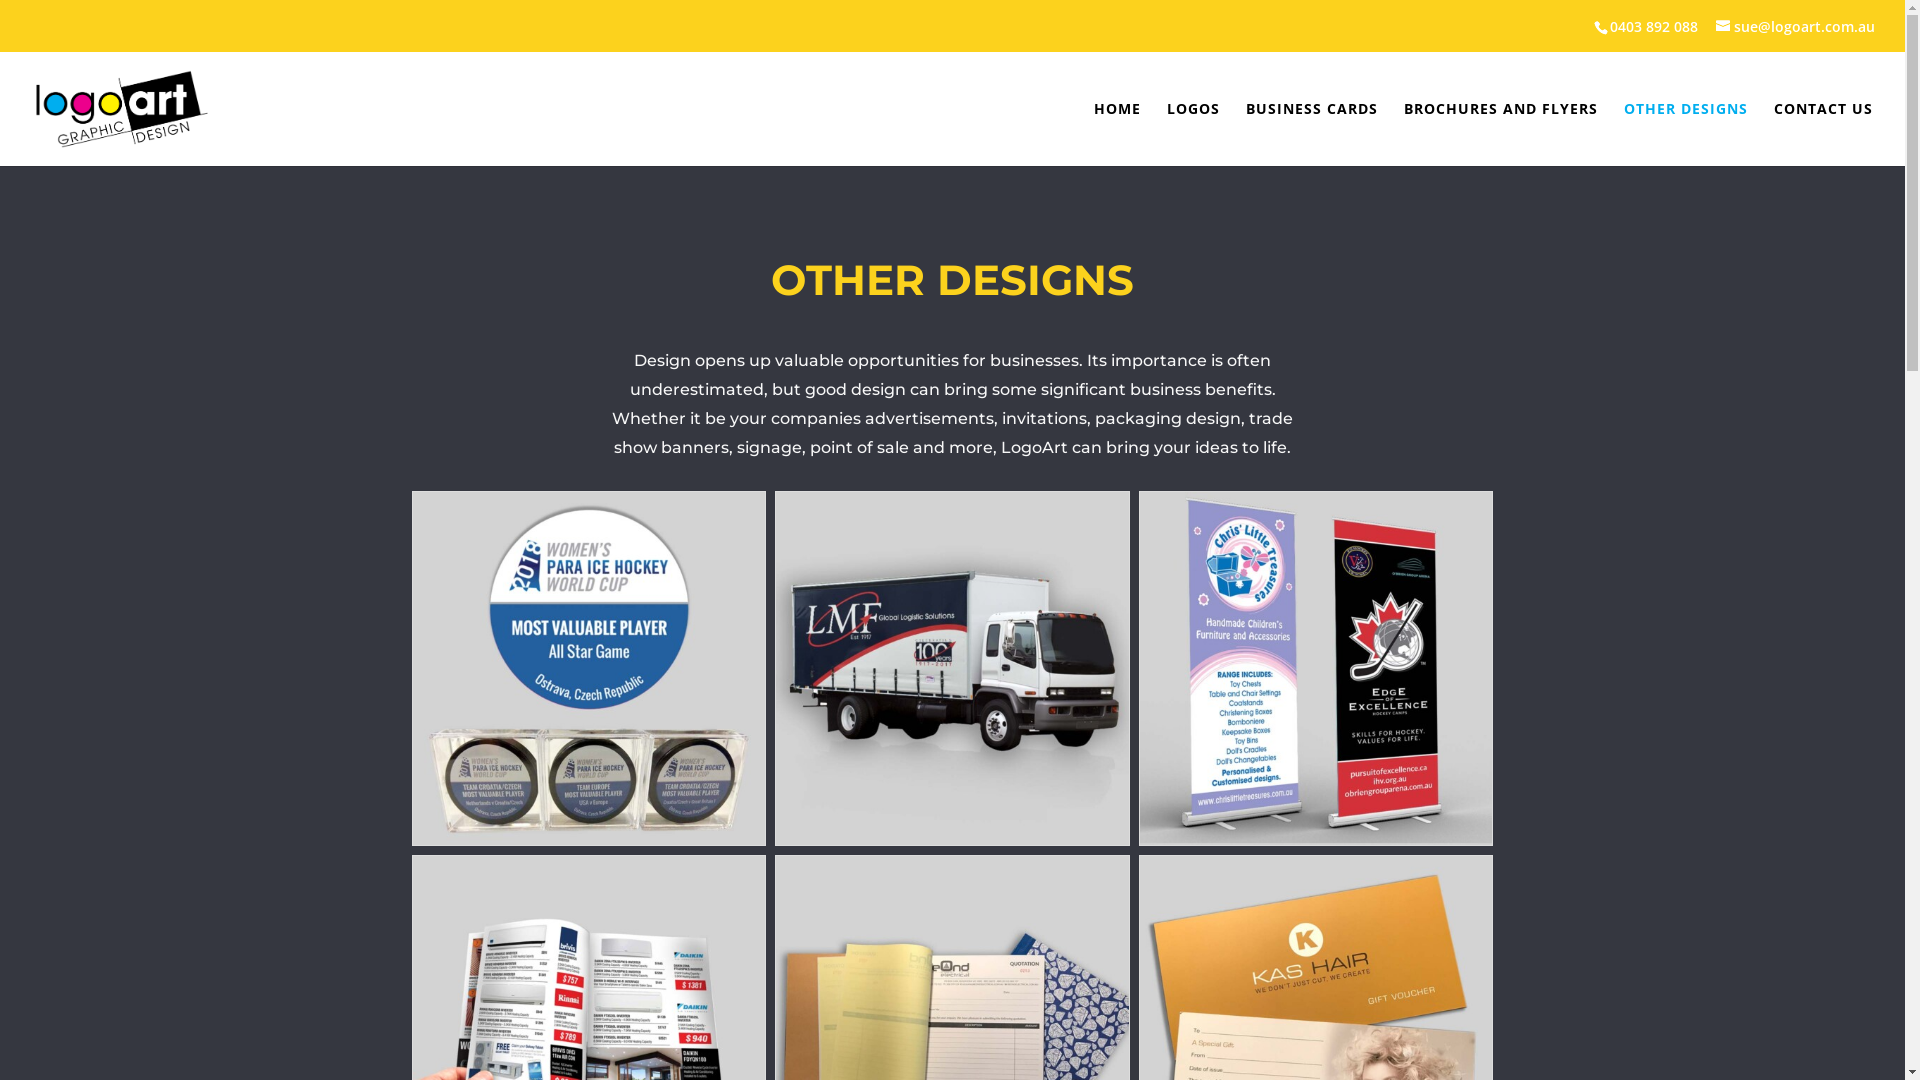 The height and width of the screenshot is (1080, 1920). Describe the element at coordinates (1312, 134) in the screenshot. I see `BUSINESS CARDS` at that location.